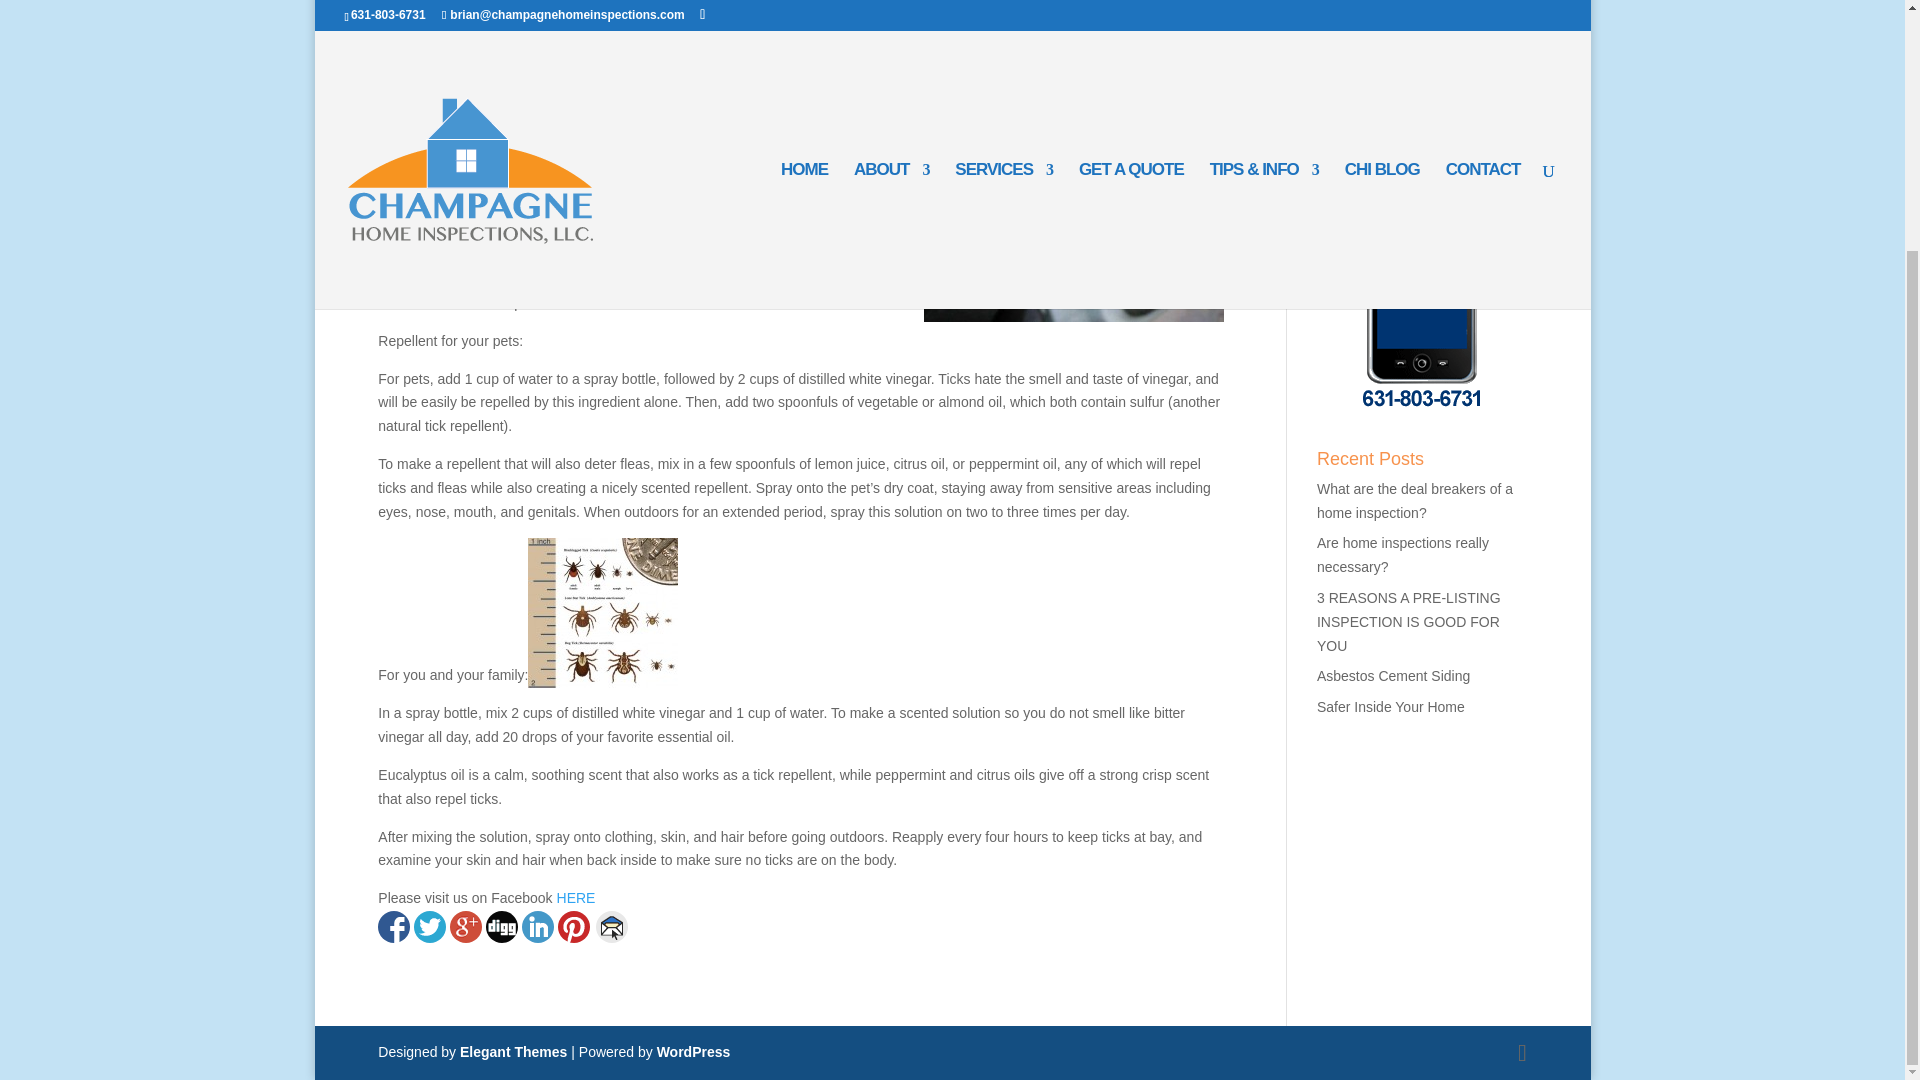 Image resolution: width=1920 pixels, height=1080 pixels. Describe the element at coordinates (465, 926) in the screenshot. I see `Share to Google Plus` at that location.